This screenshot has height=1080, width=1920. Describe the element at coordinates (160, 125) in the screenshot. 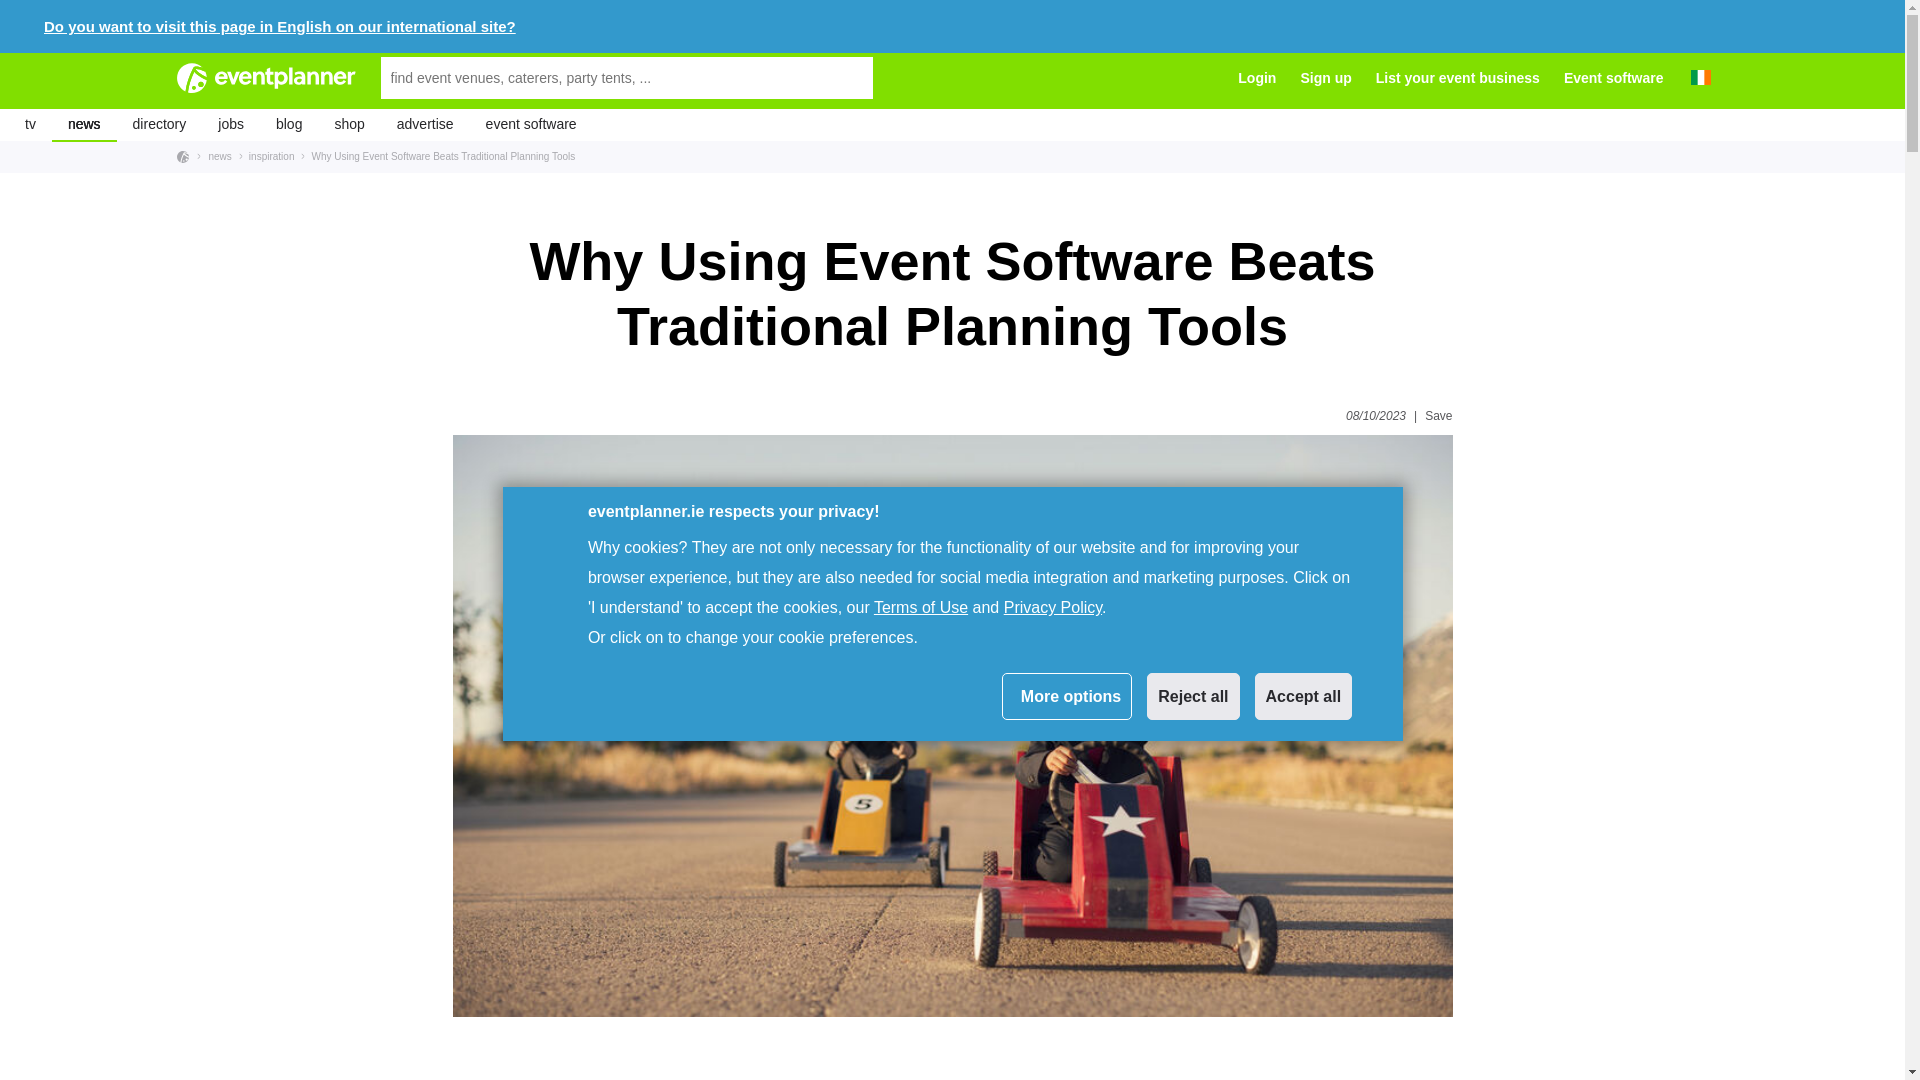

I see `directory` at that location.